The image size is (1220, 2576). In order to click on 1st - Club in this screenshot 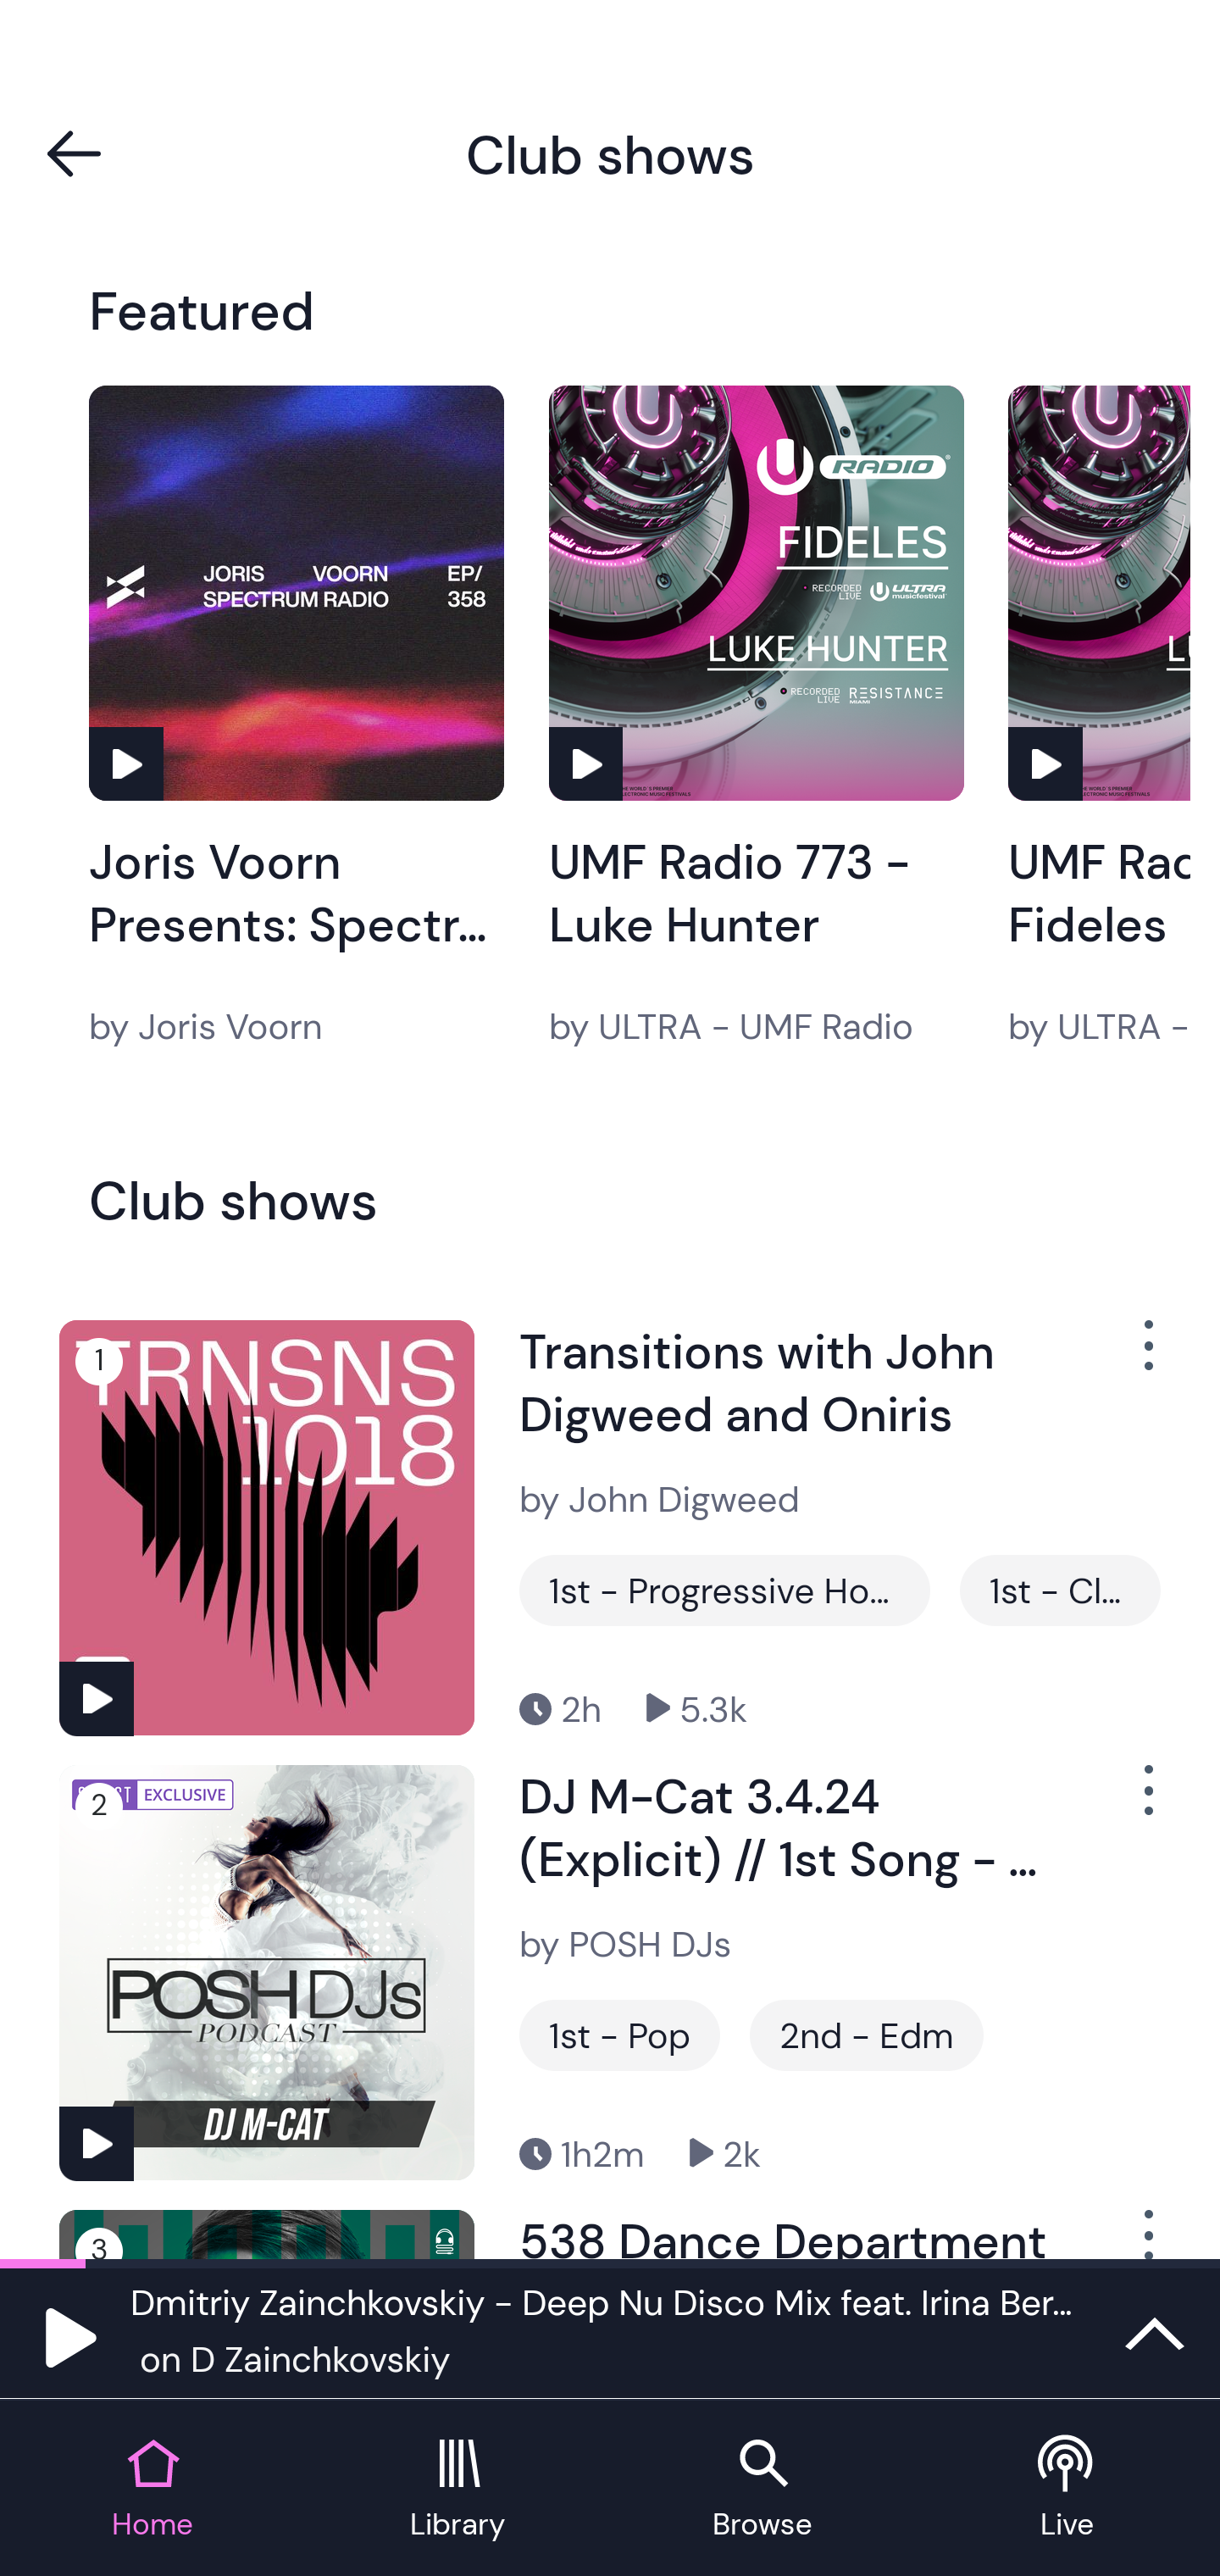, I will do `click(1060, 1591)`.